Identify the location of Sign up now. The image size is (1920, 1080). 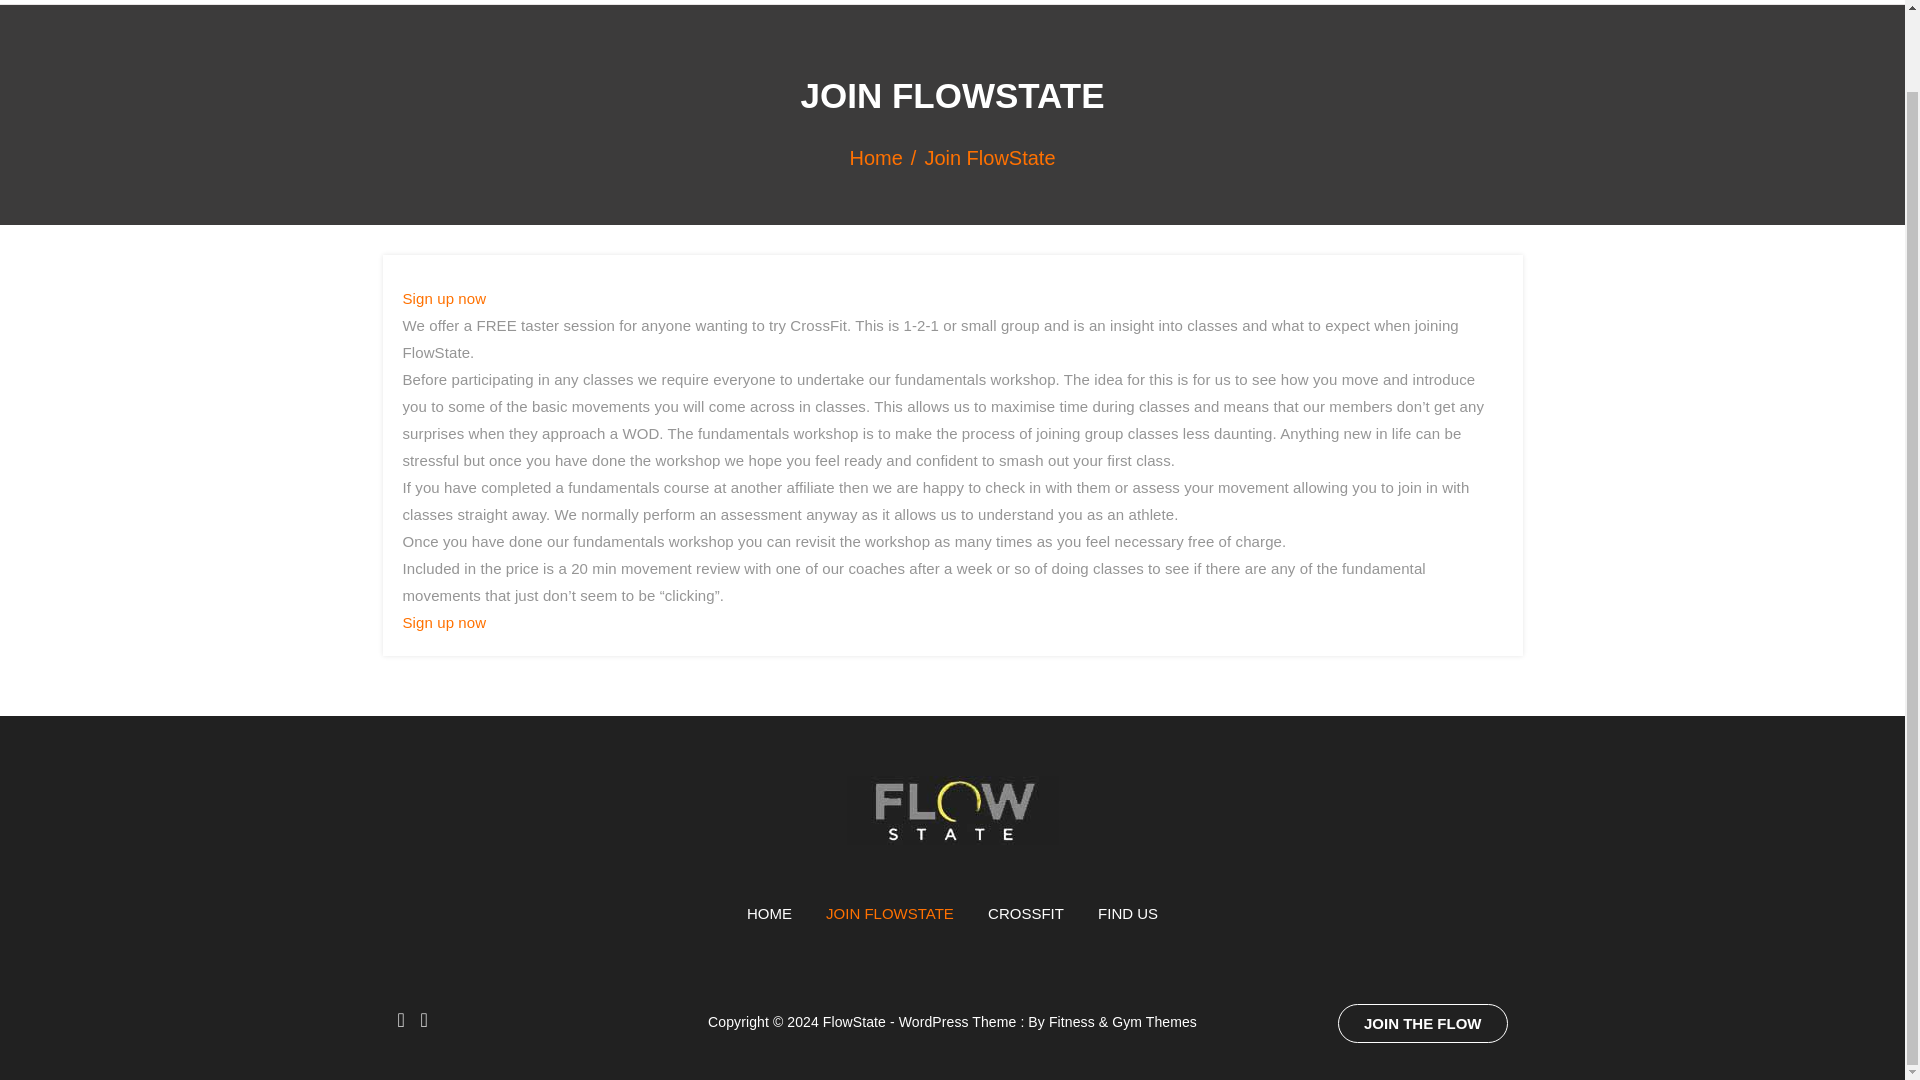
(443, 622).